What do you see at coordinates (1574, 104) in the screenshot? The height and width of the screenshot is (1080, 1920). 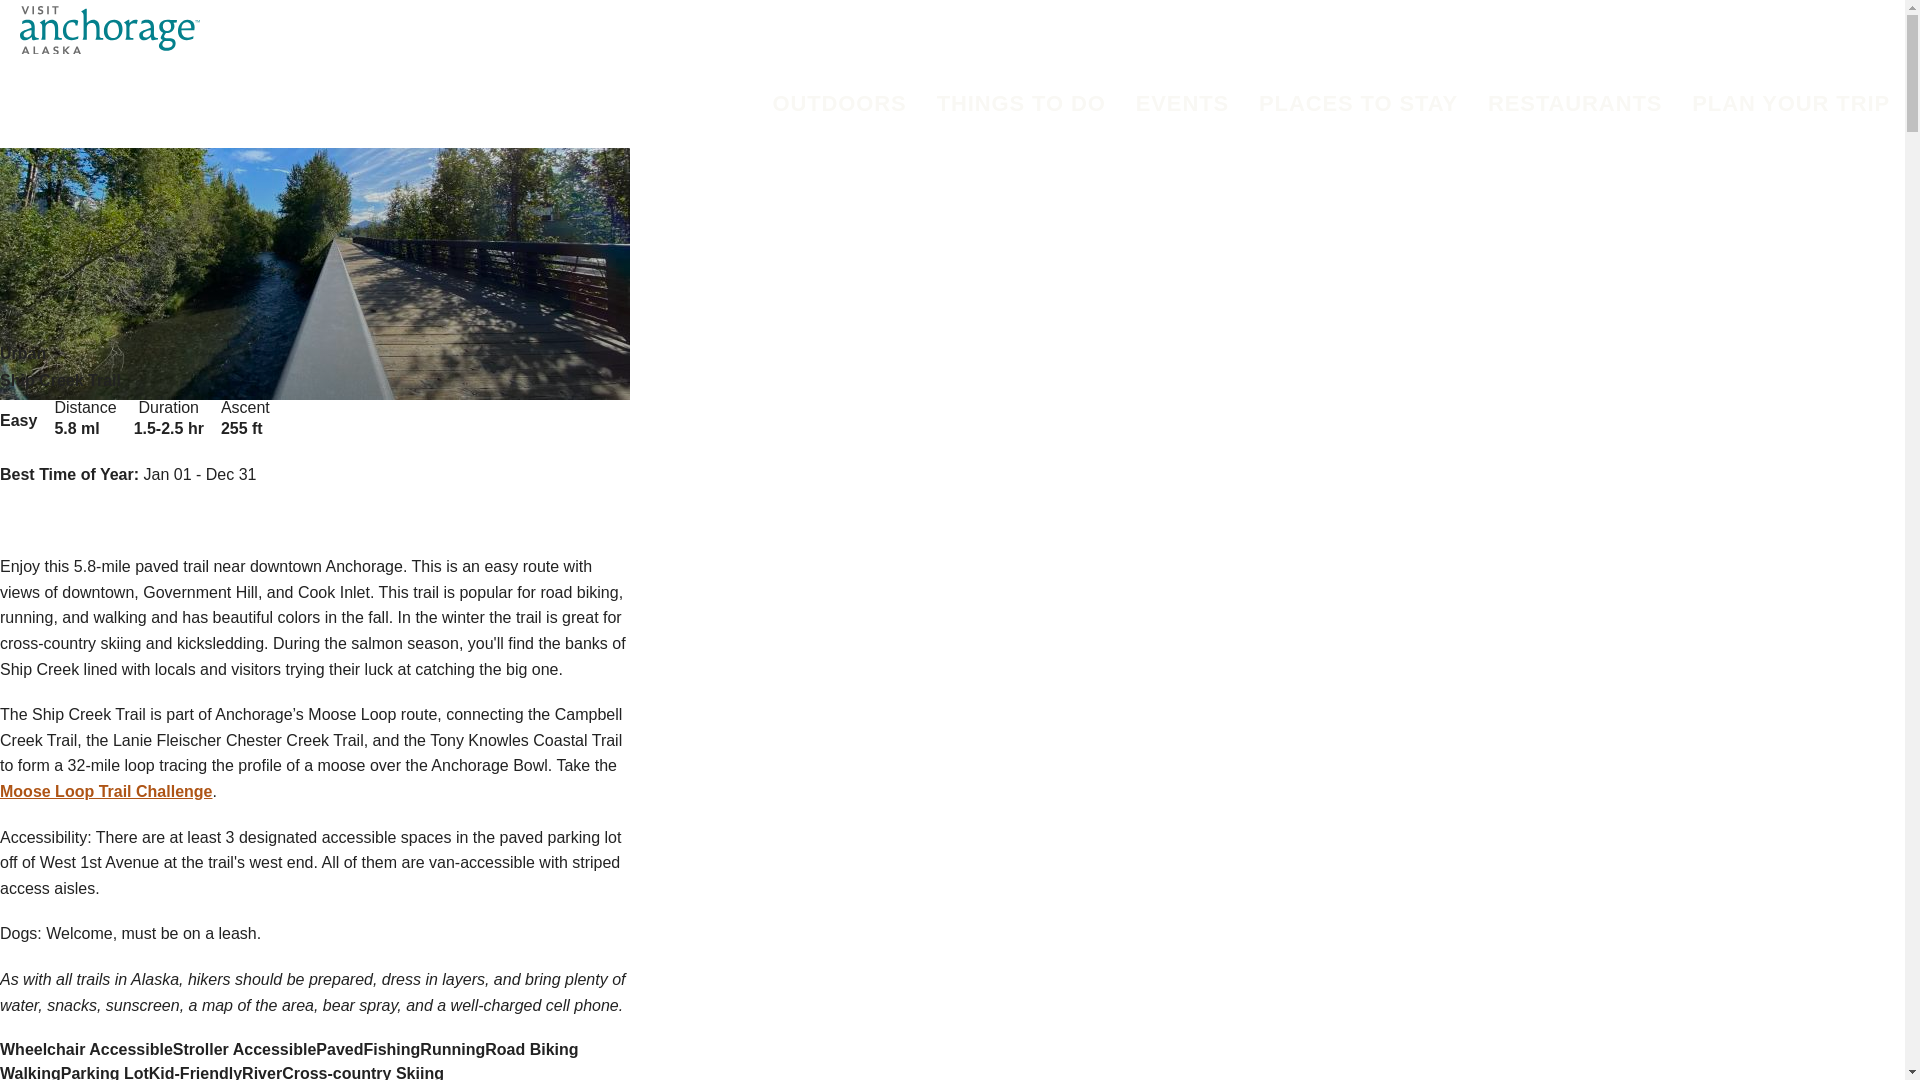 I see `RESTAURANTS` at bounding box center [1574, 104].